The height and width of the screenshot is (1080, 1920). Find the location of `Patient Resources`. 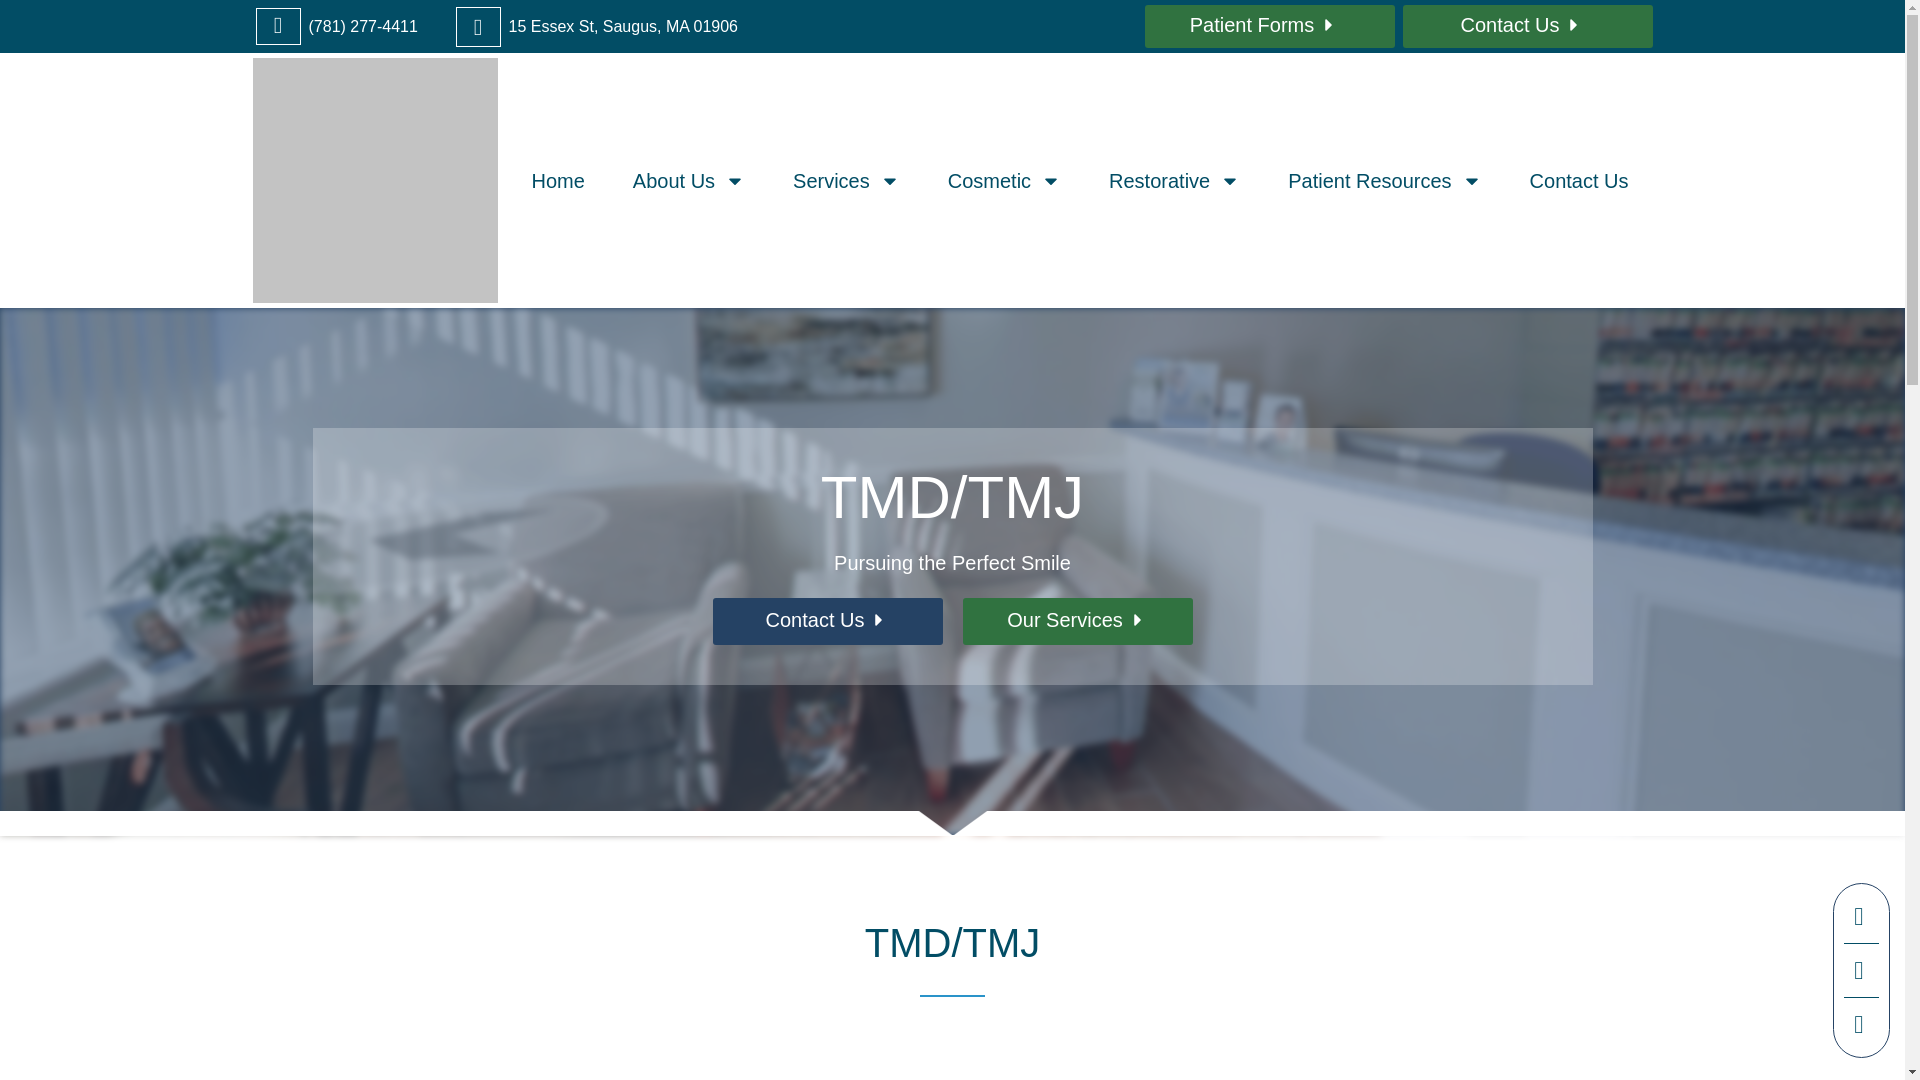

Patient Resources is located at coordinates (1384, 180).